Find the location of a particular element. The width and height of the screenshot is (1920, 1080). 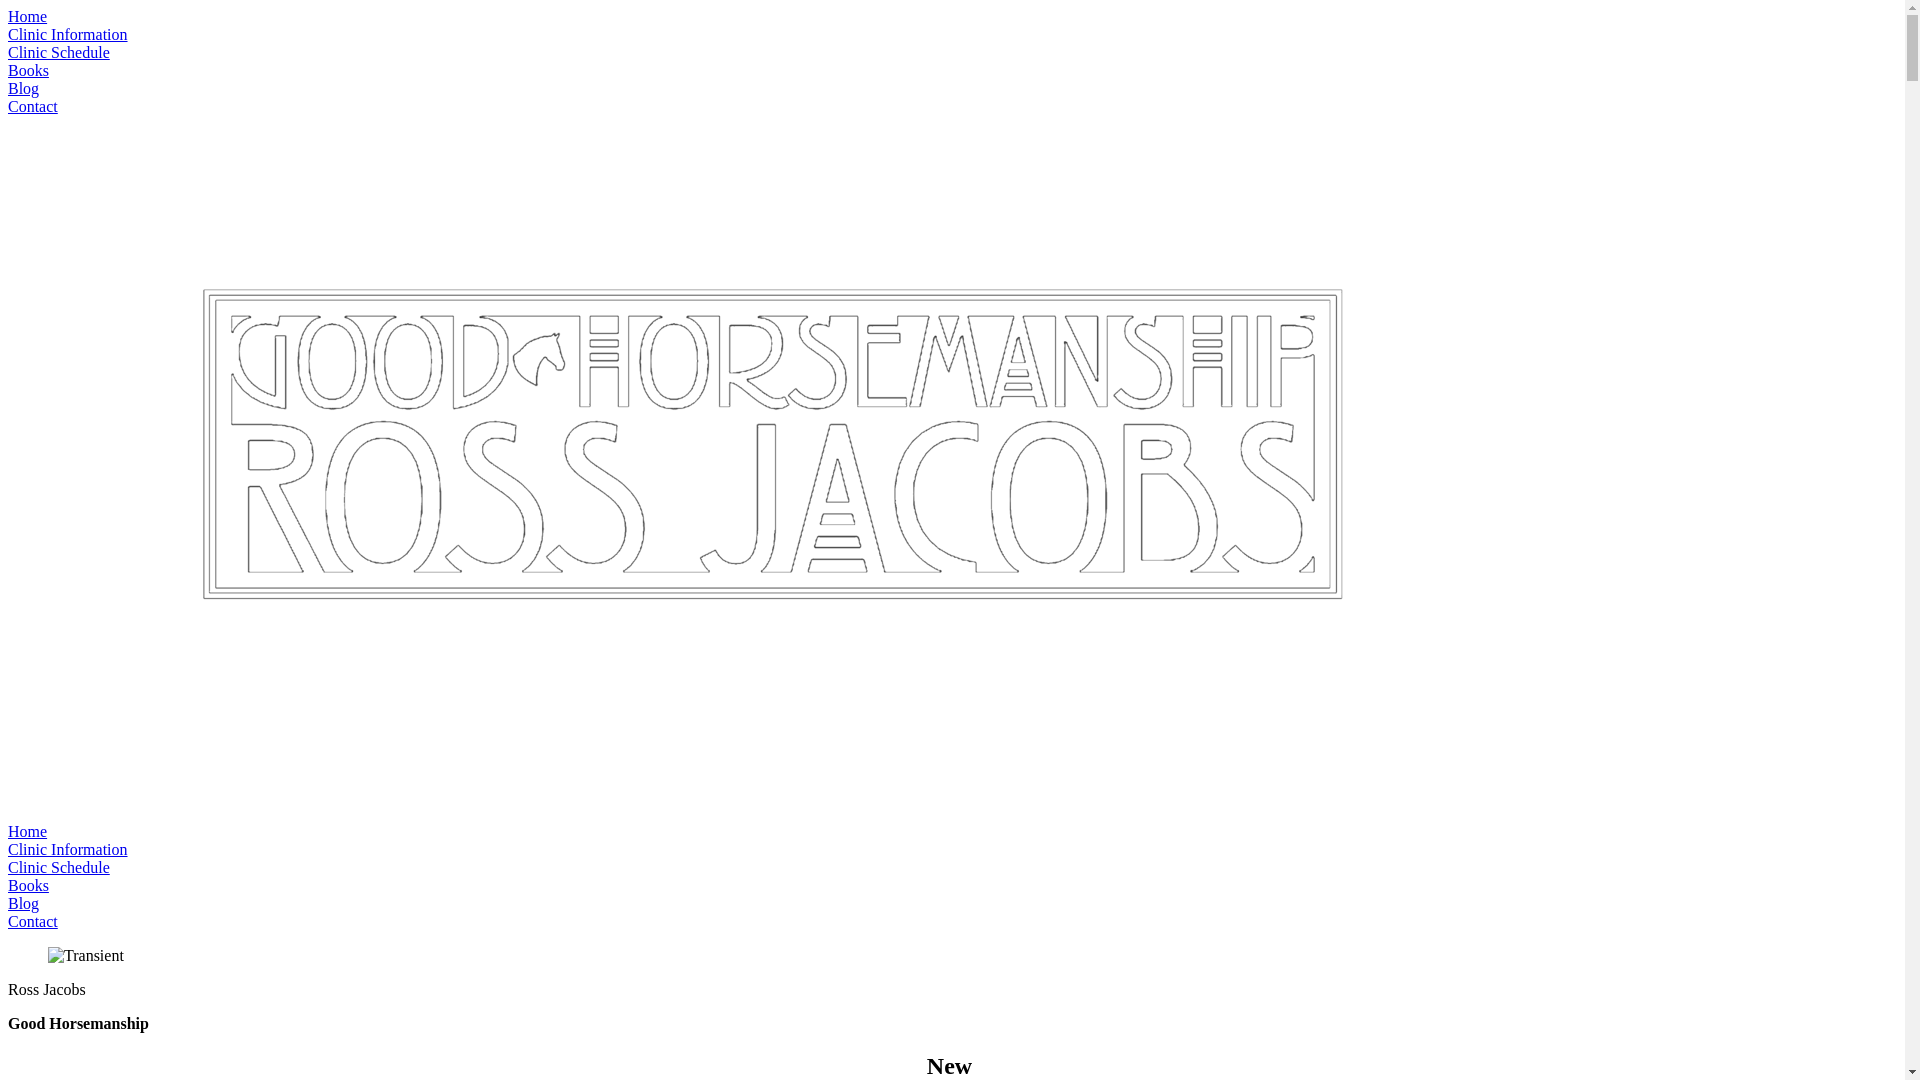

Blog is located at coordinates (24, 904).